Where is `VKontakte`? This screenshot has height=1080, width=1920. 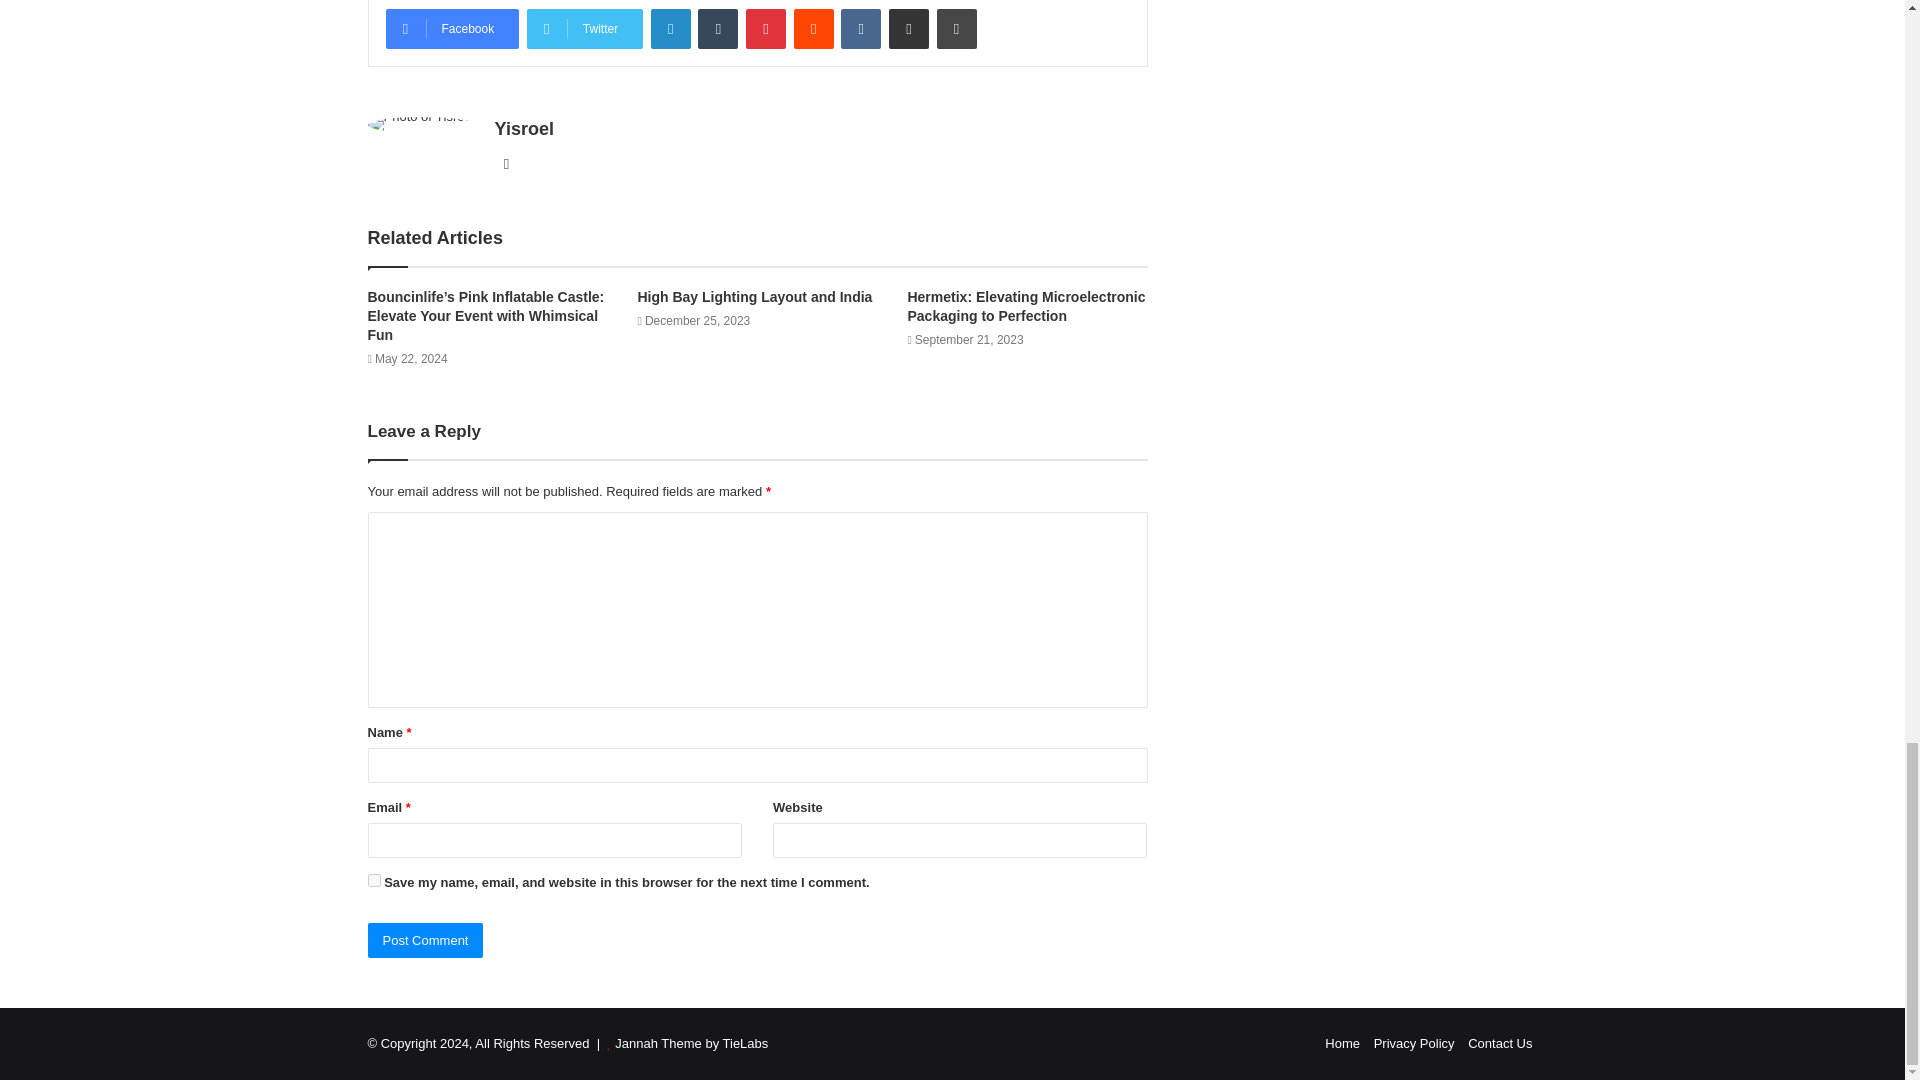 VKontakte is located at coordinates (860, 28).